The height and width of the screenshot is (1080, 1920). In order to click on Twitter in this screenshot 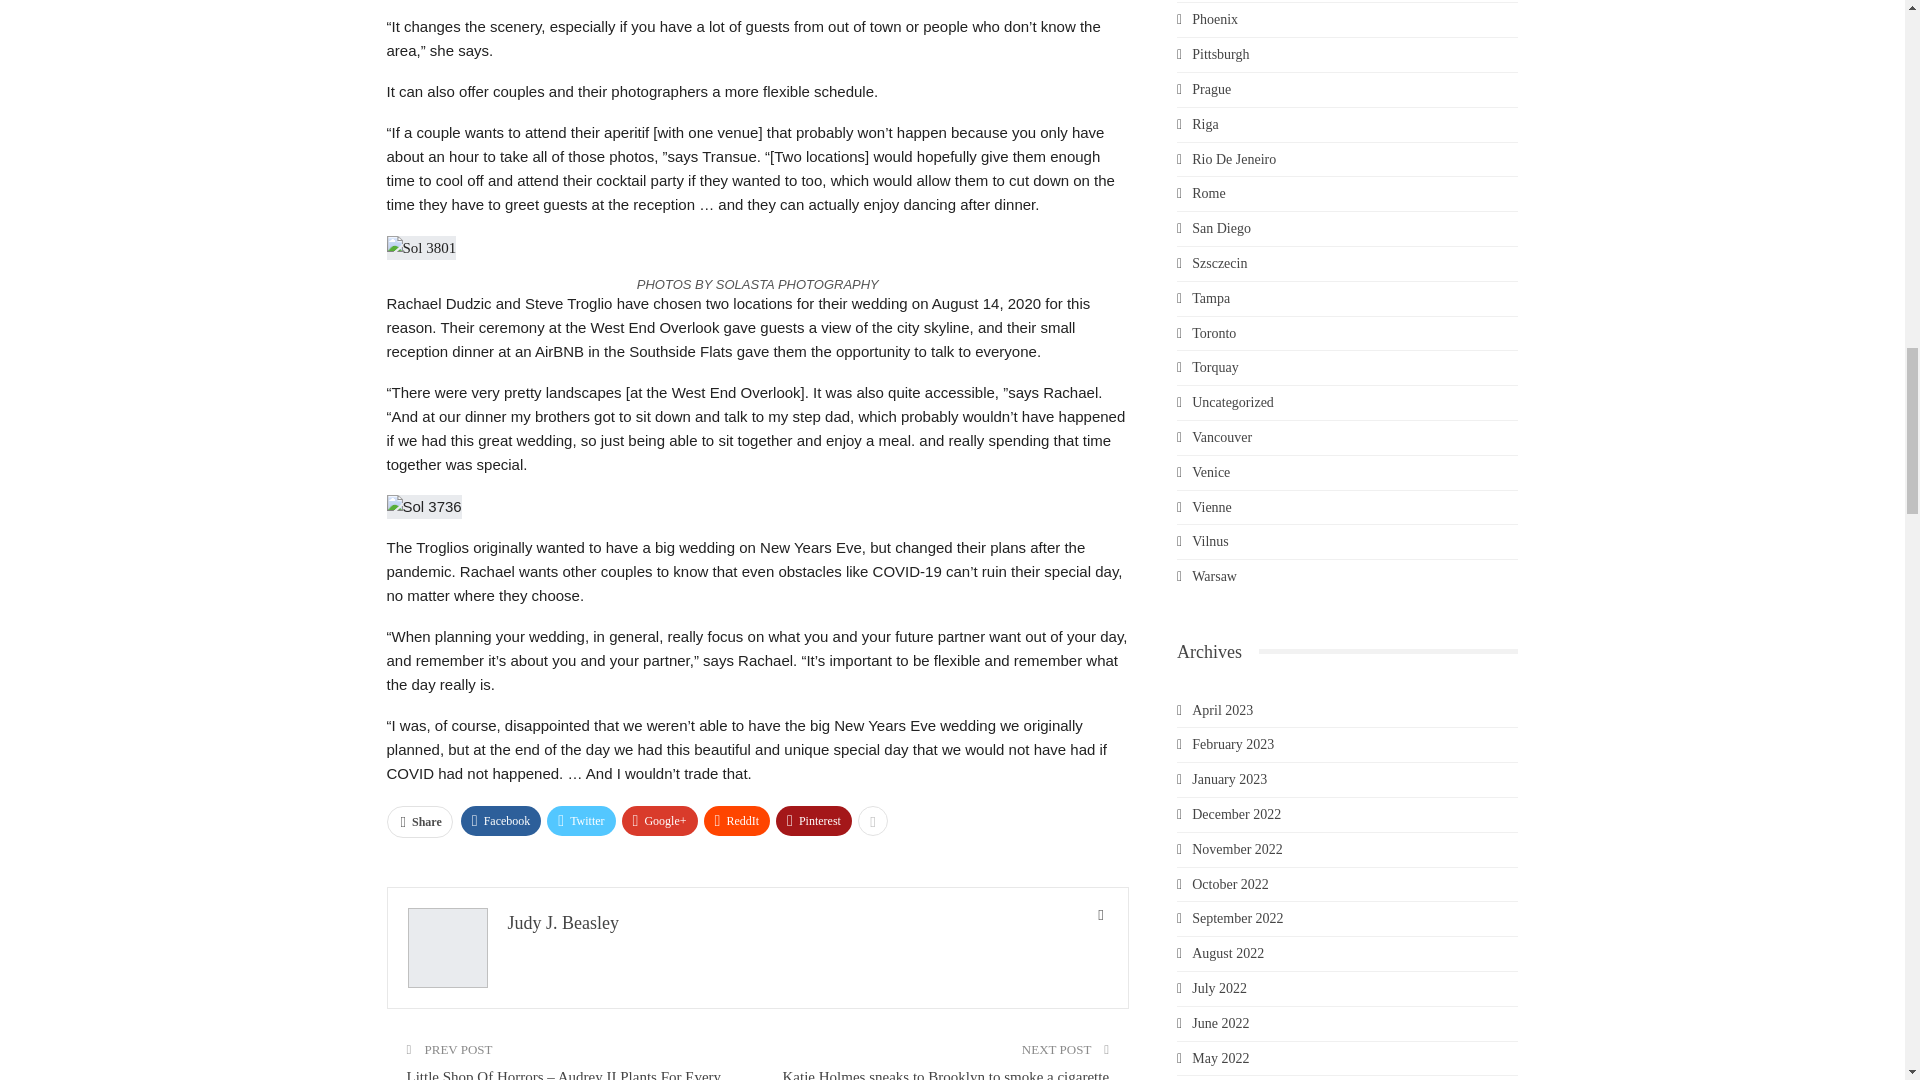, I will do `click(580, 820)`.